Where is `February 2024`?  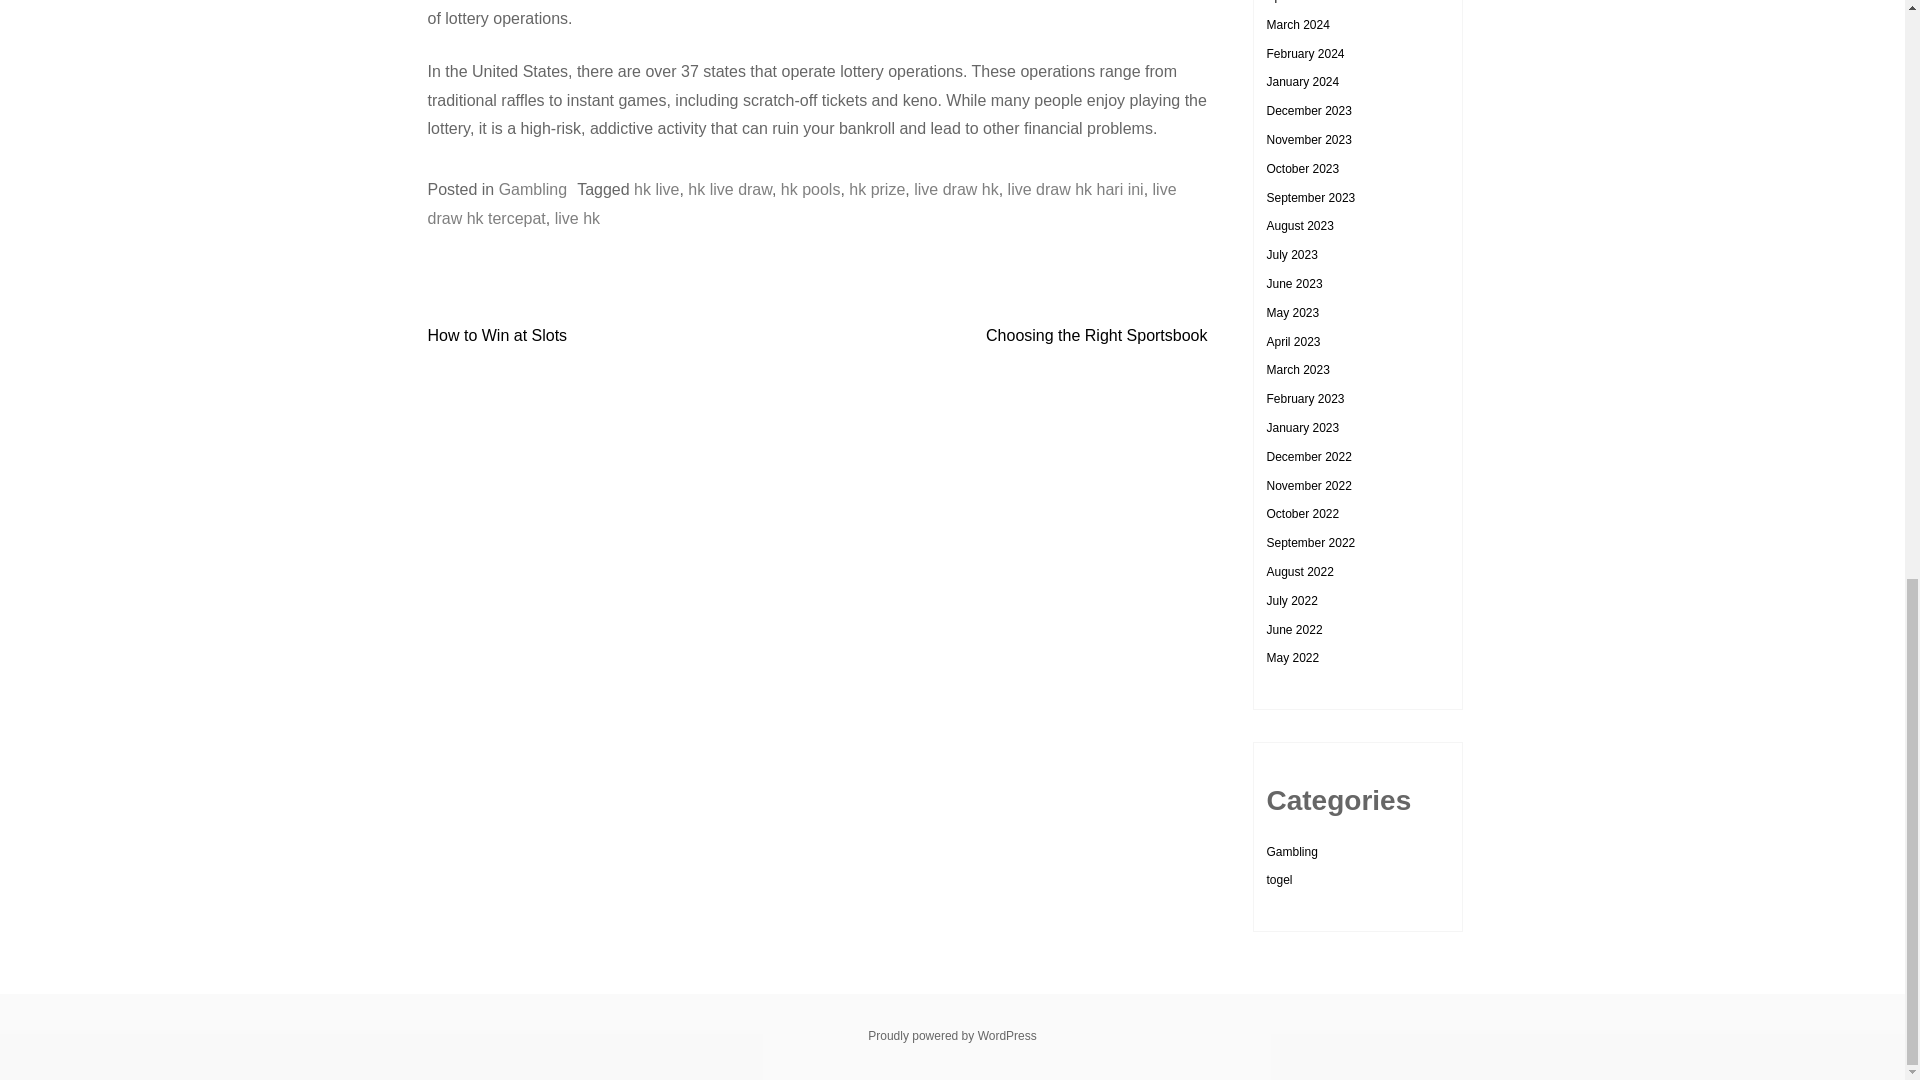
February 2024 is located at coordinates (1304, 54).